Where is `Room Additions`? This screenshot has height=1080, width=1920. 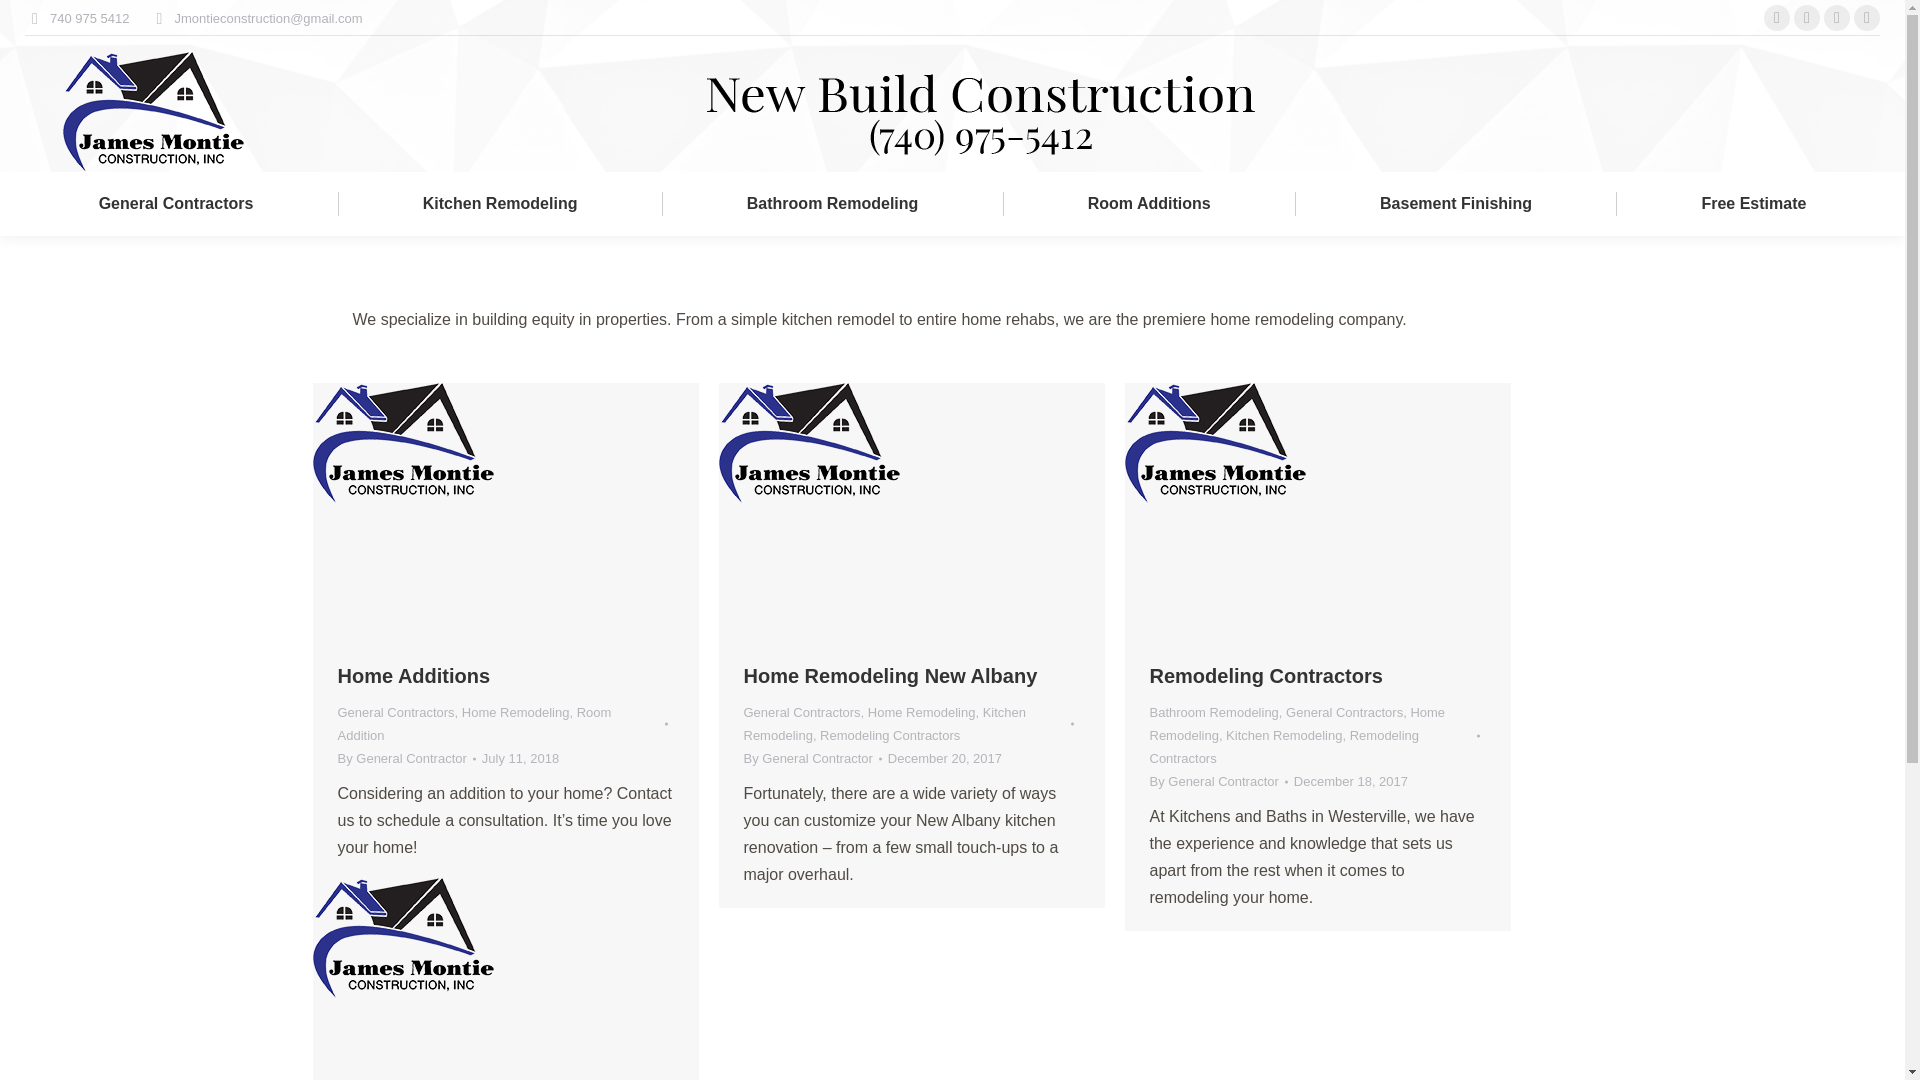 Room Additions is located at coordinates (1148, 204).